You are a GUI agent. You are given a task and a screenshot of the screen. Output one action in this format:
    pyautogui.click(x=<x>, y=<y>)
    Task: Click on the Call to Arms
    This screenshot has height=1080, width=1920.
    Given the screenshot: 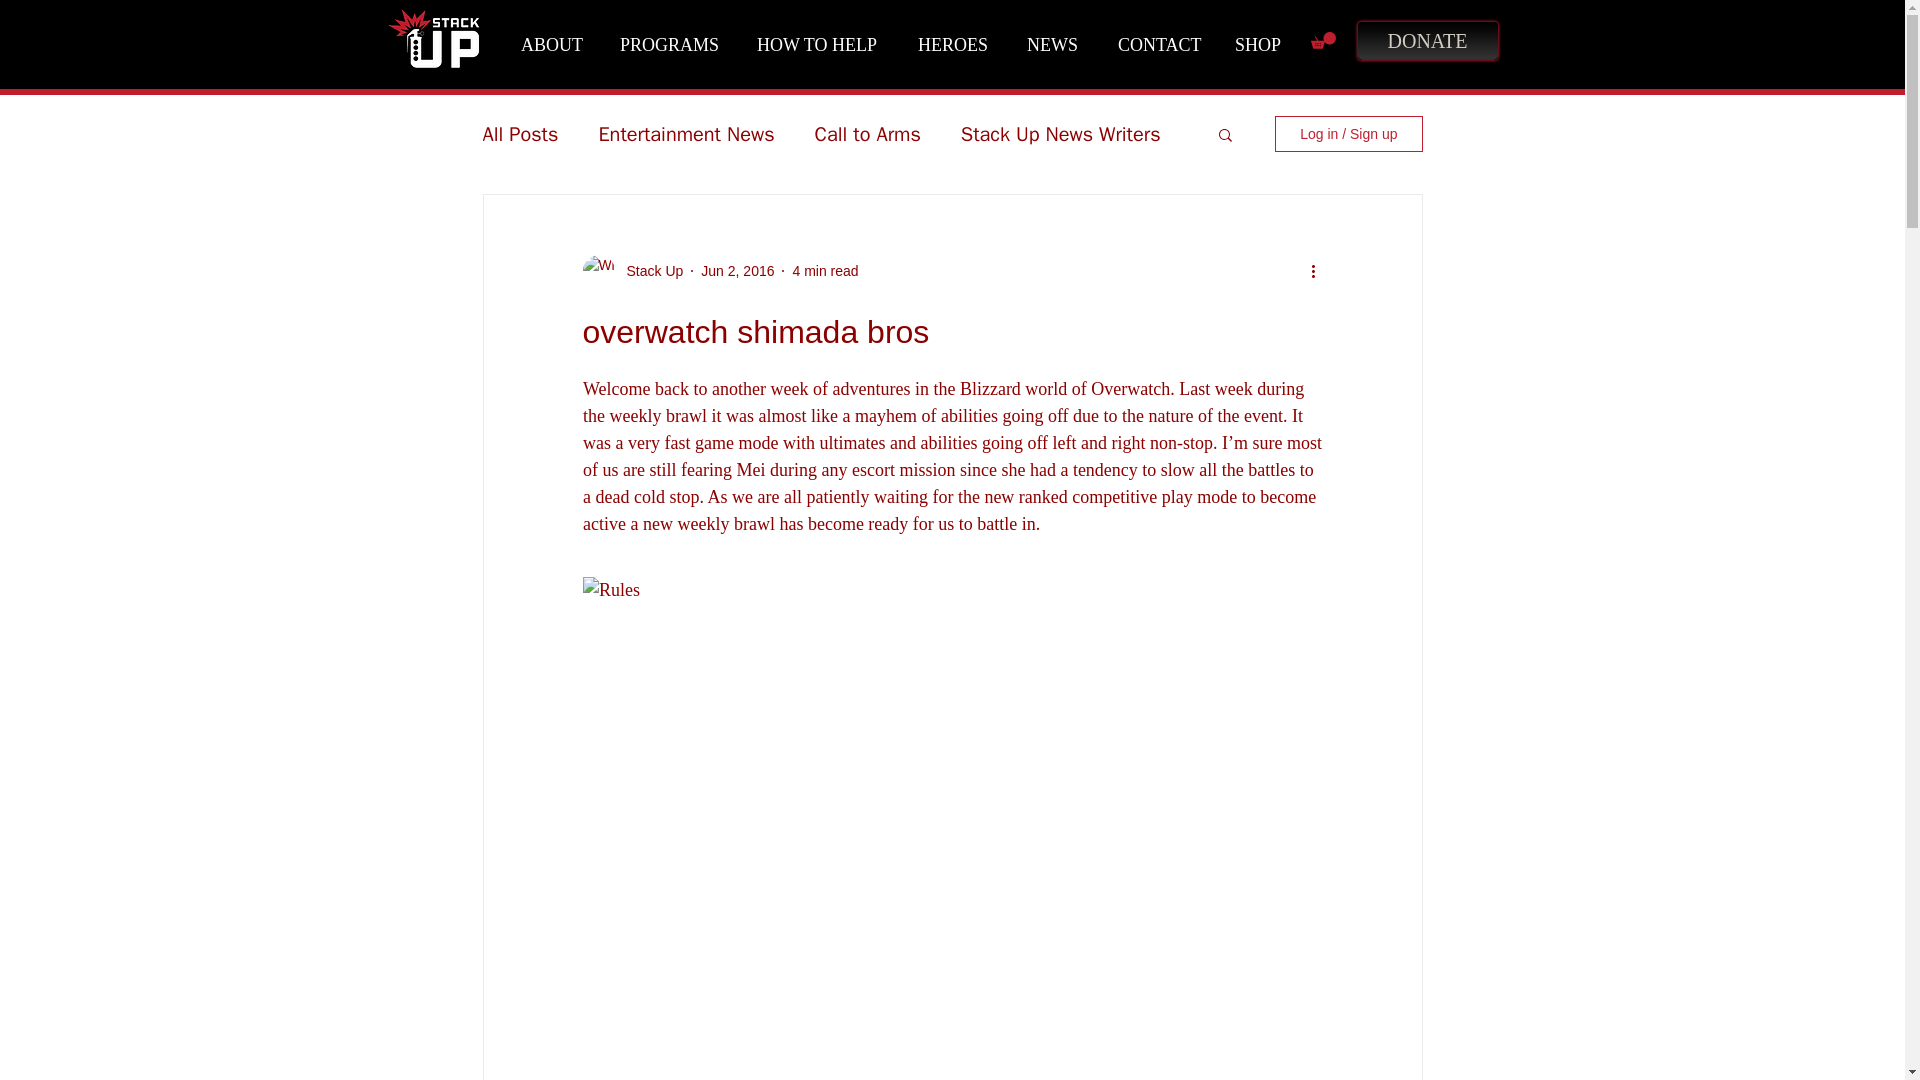 What is the action you would take?
    pyautogui.click(x=868, y=132)
    